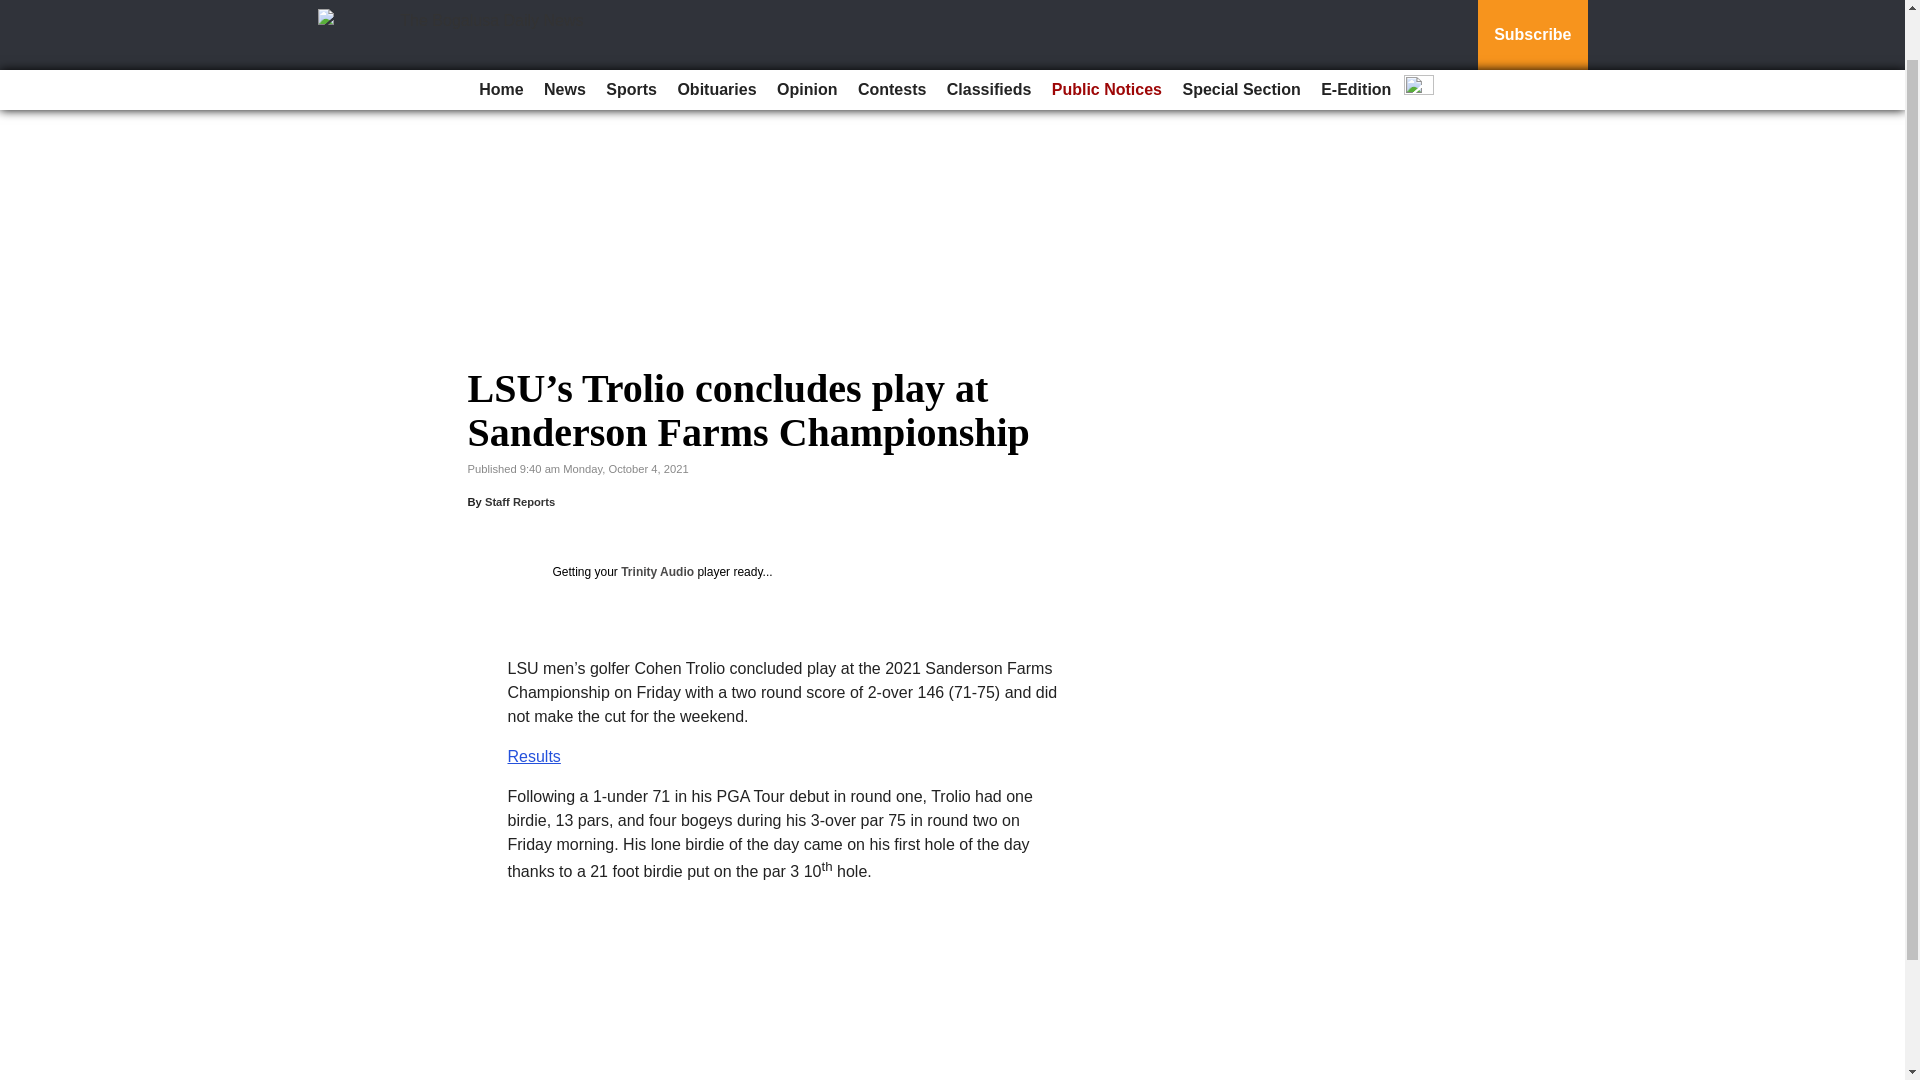  I want to click on E-Edition, so click(1356, 36).